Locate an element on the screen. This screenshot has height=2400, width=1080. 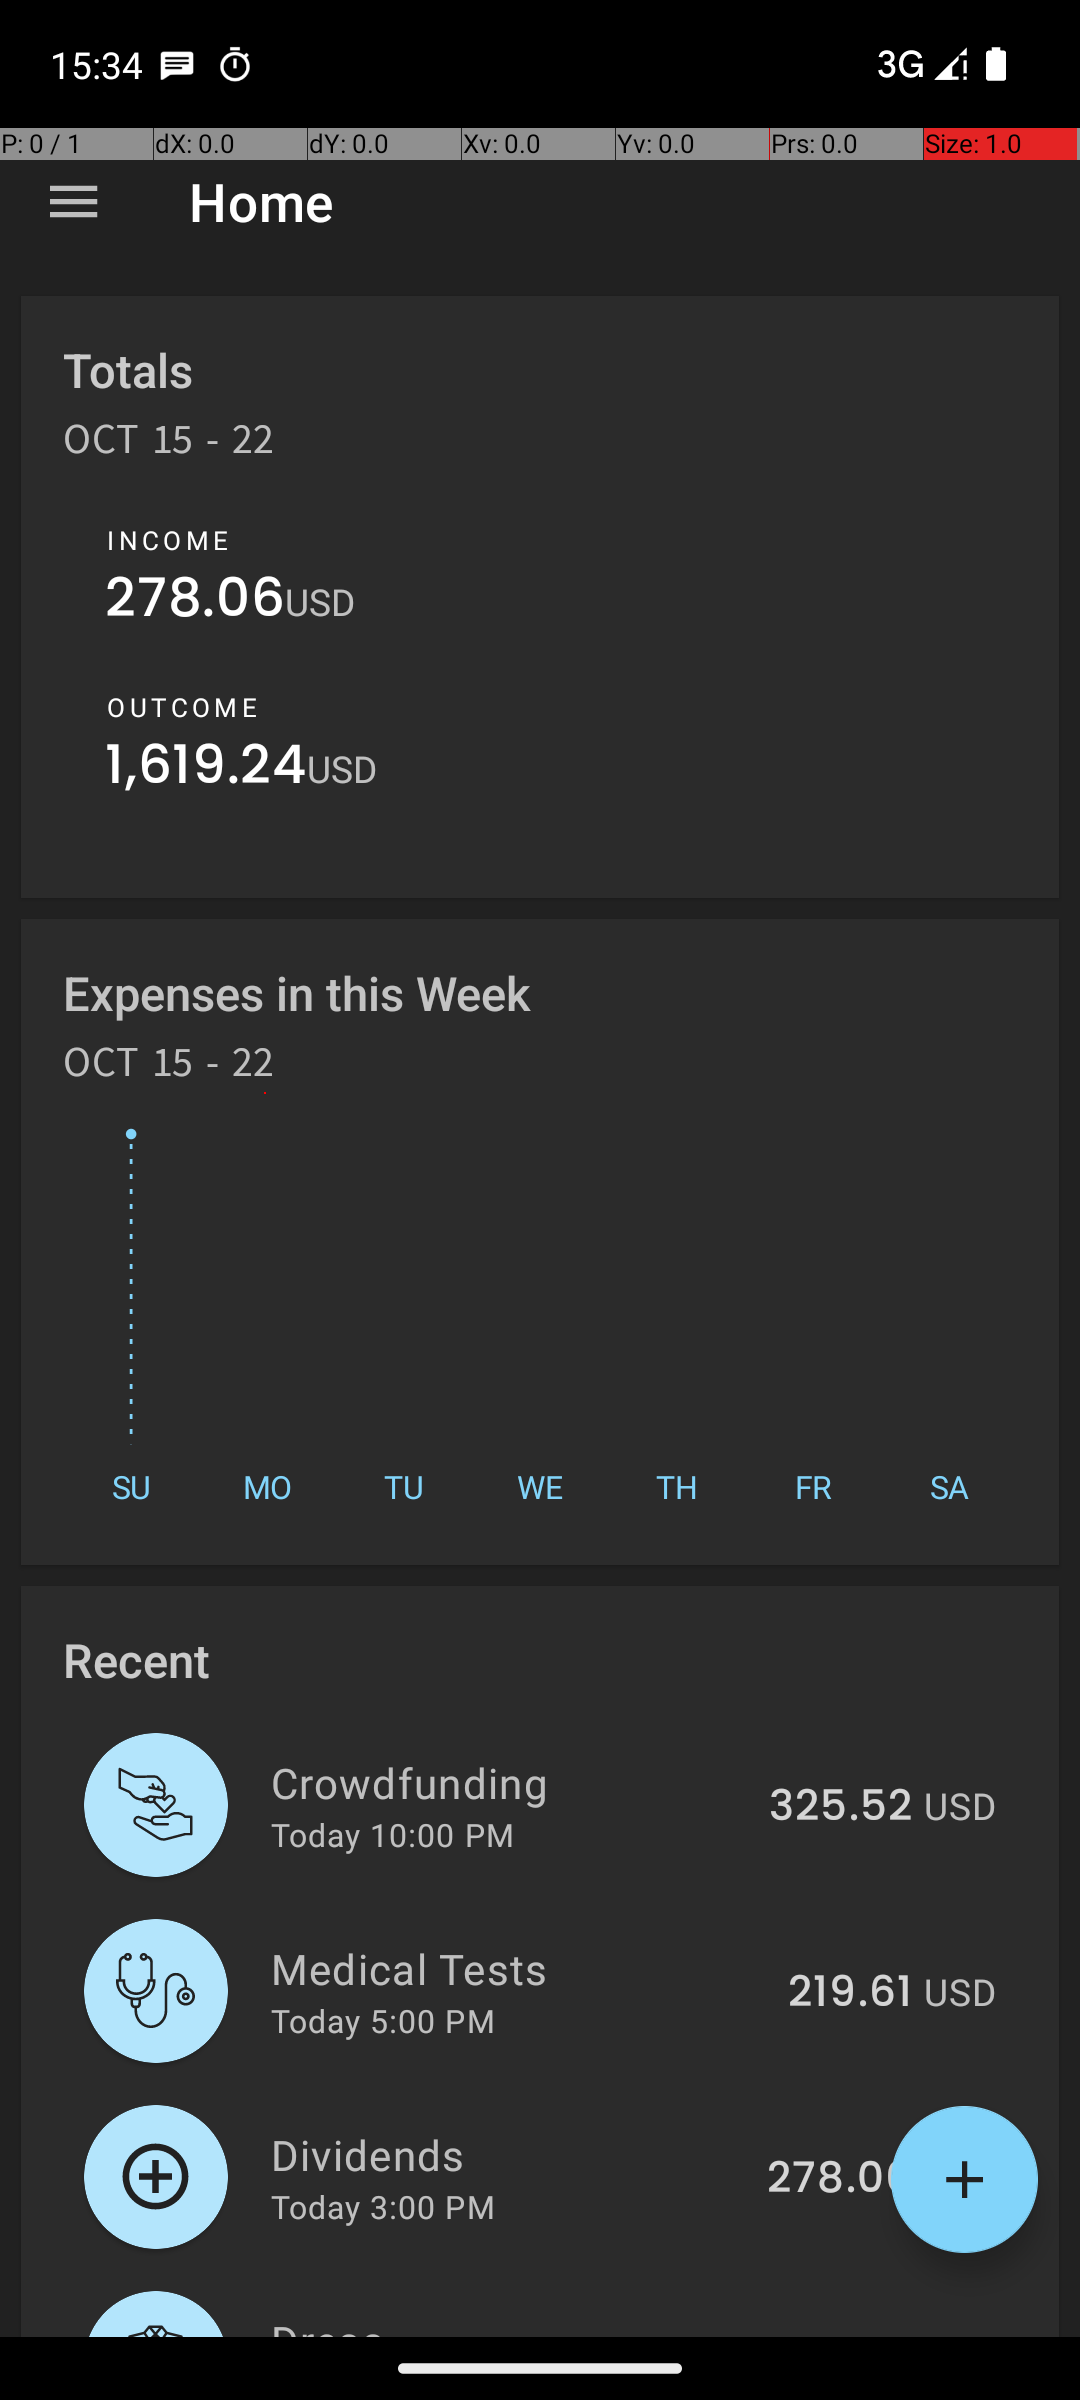
Medical Tests is located at coordinates (518, 1968).